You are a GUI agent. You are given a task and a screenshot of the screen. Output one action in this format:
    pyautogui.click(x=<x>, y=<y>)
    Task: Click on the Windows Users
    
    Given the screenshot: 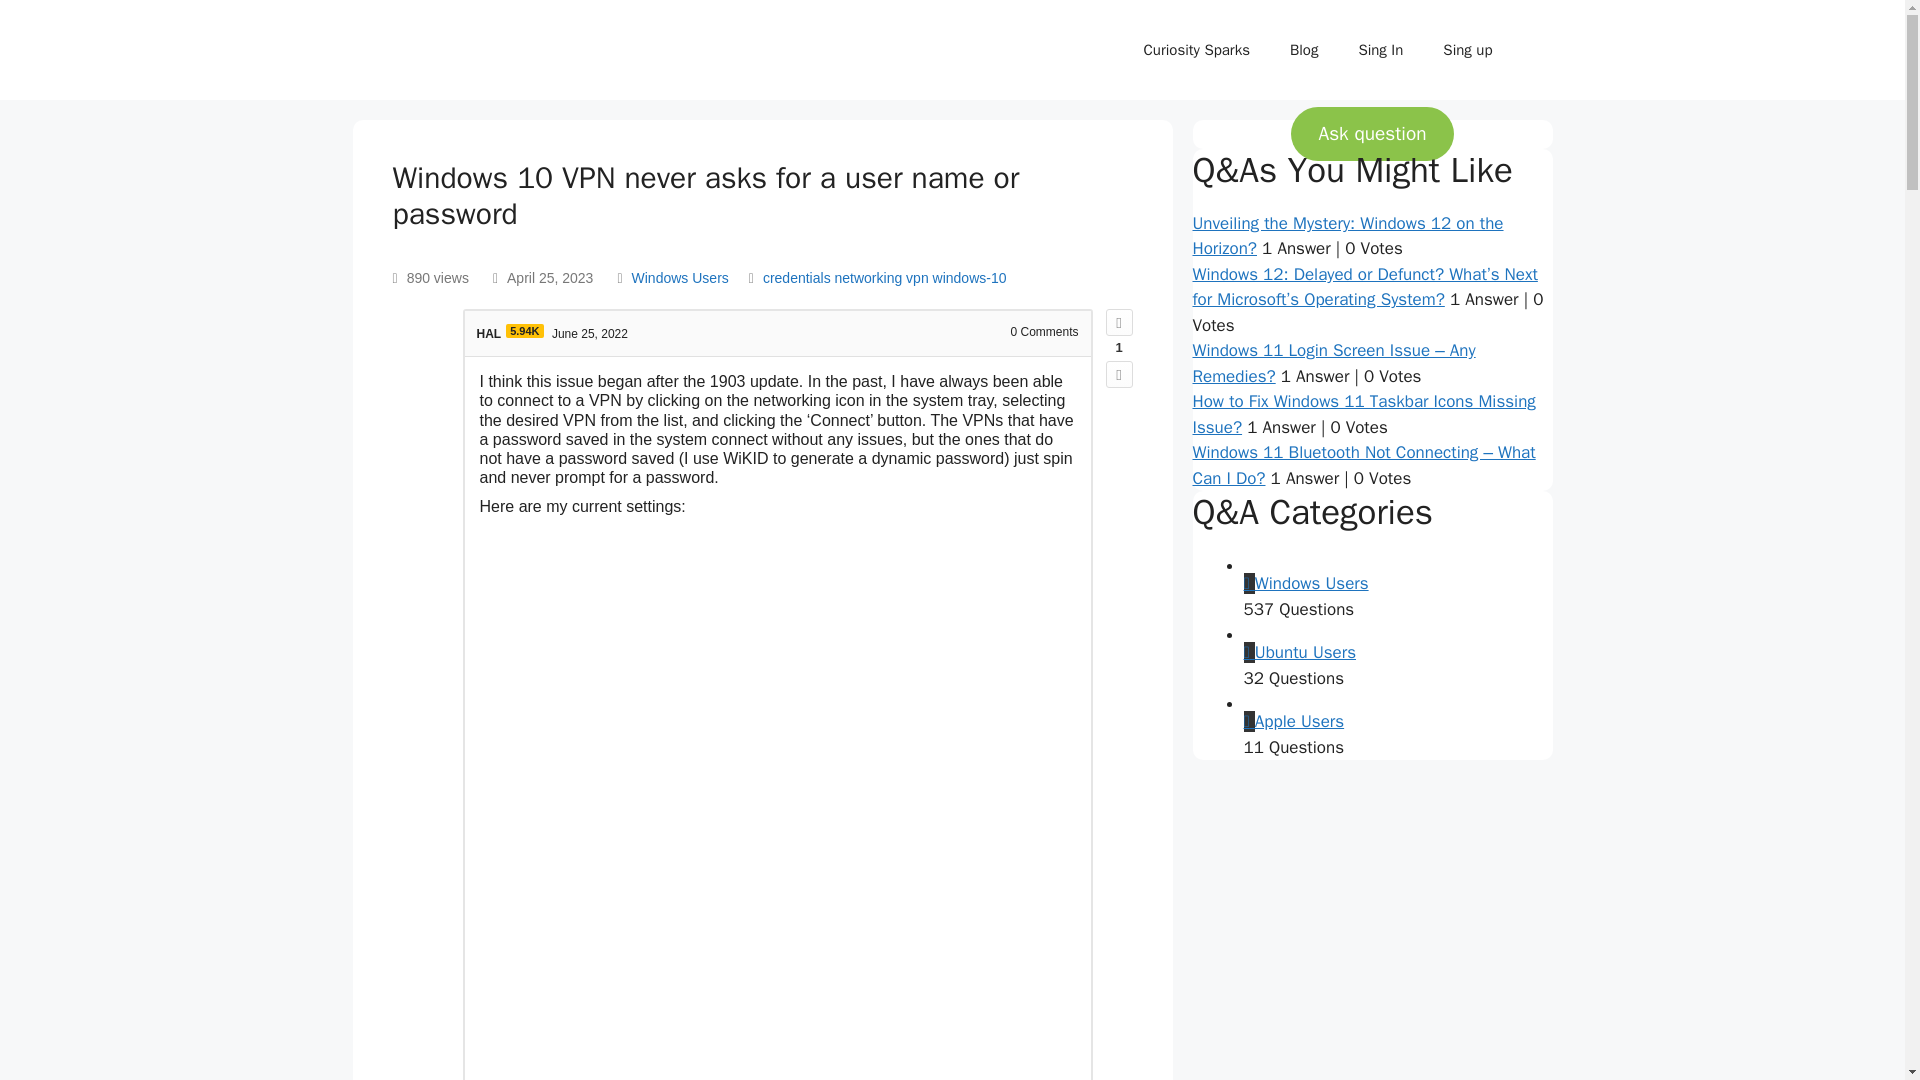 What is the action you would take?
    pyautogui.click(x=680, y=278)
    